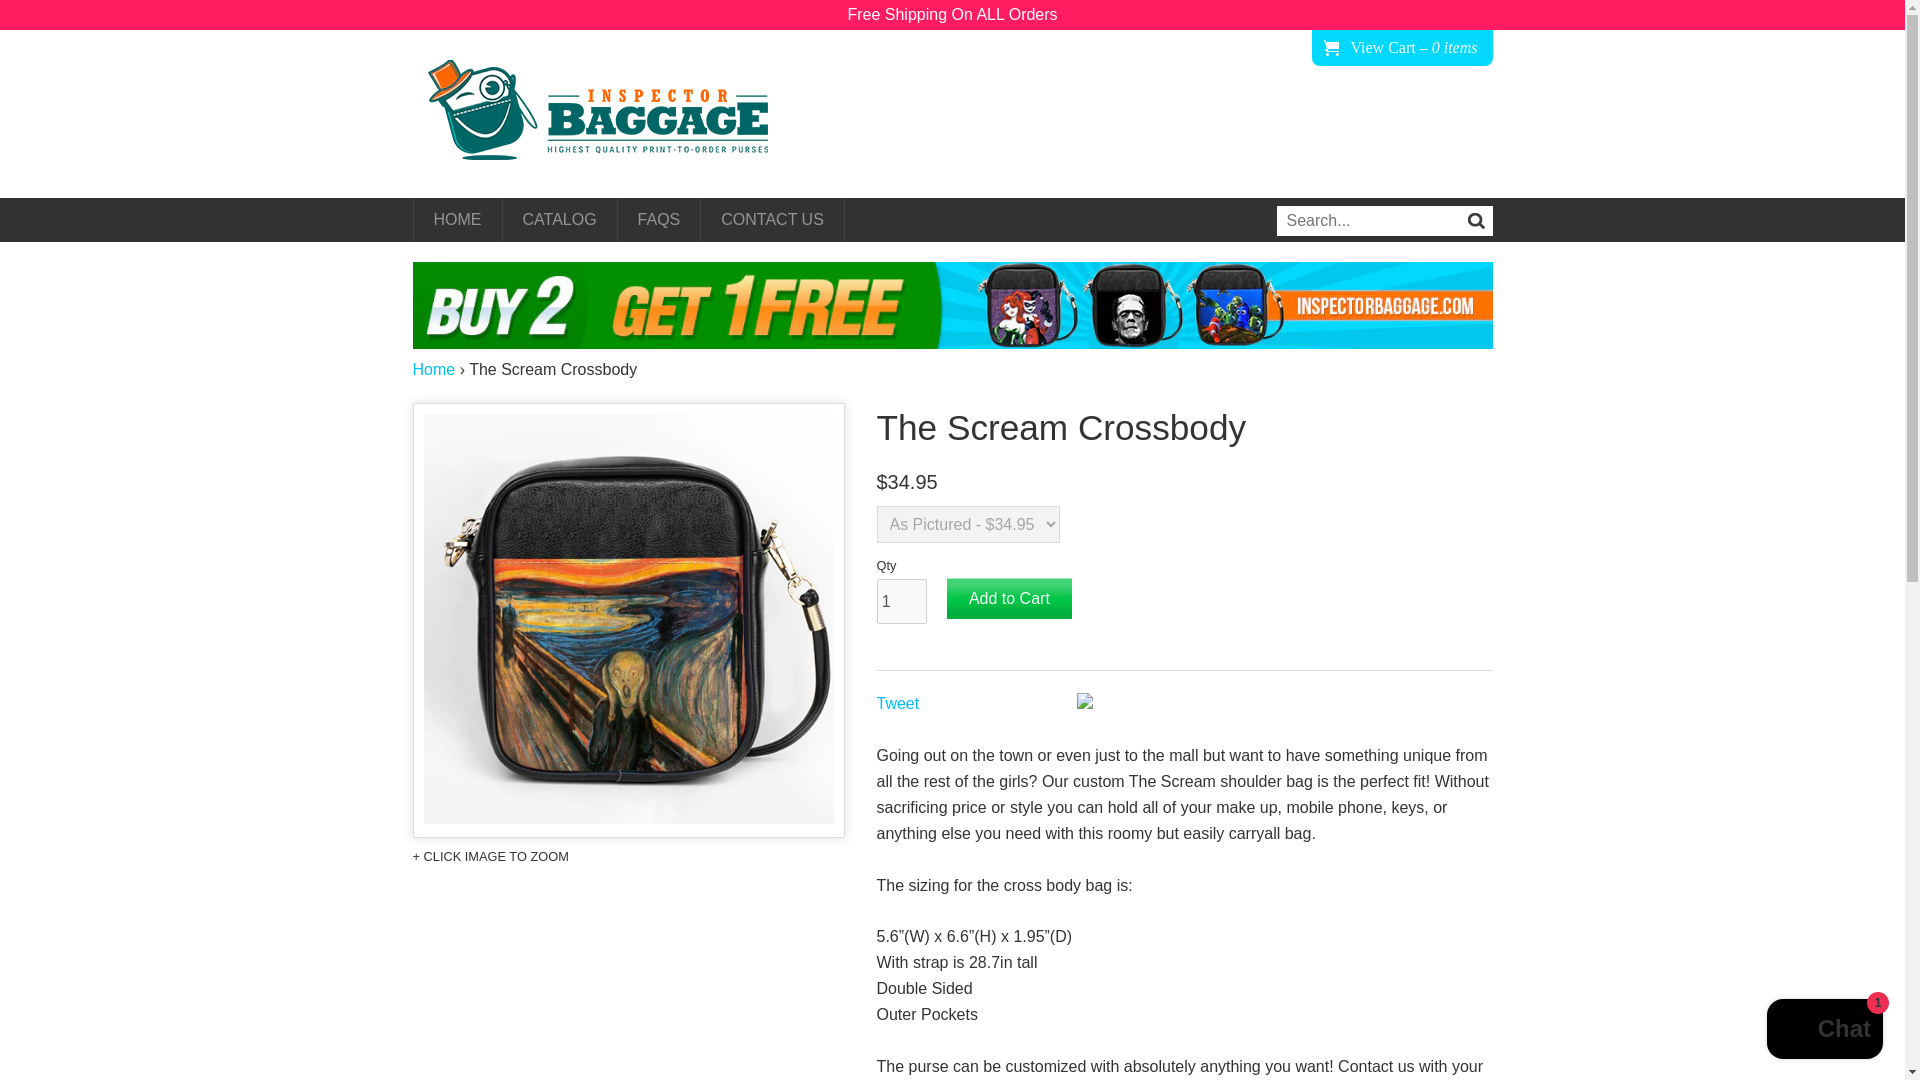 The height and width of the screenshot is (1080, 1920). I want to click on CATALOG, so click(558, 219).